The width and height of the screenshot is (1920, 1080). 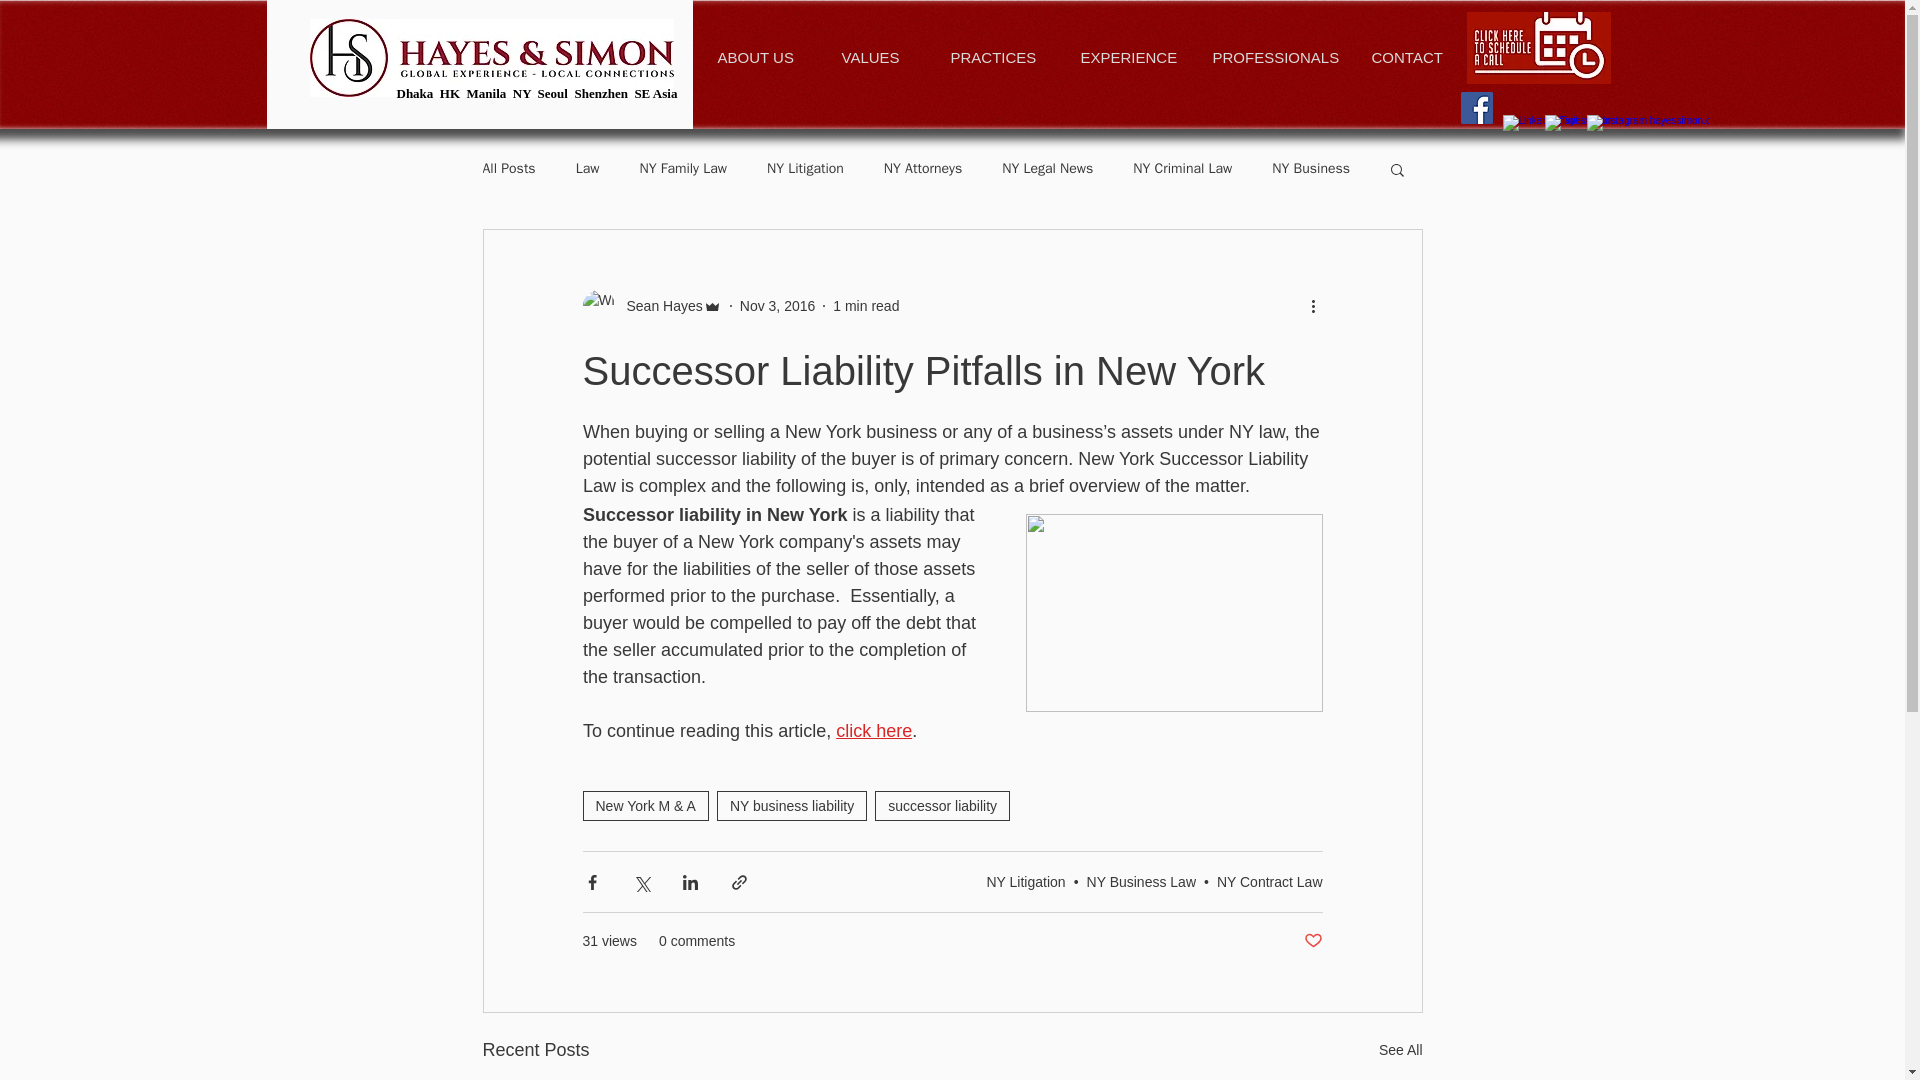 What do you see at coordinates (870, 58) in the screenshot?
I see `VALUES` at bounding box center [870, 58].